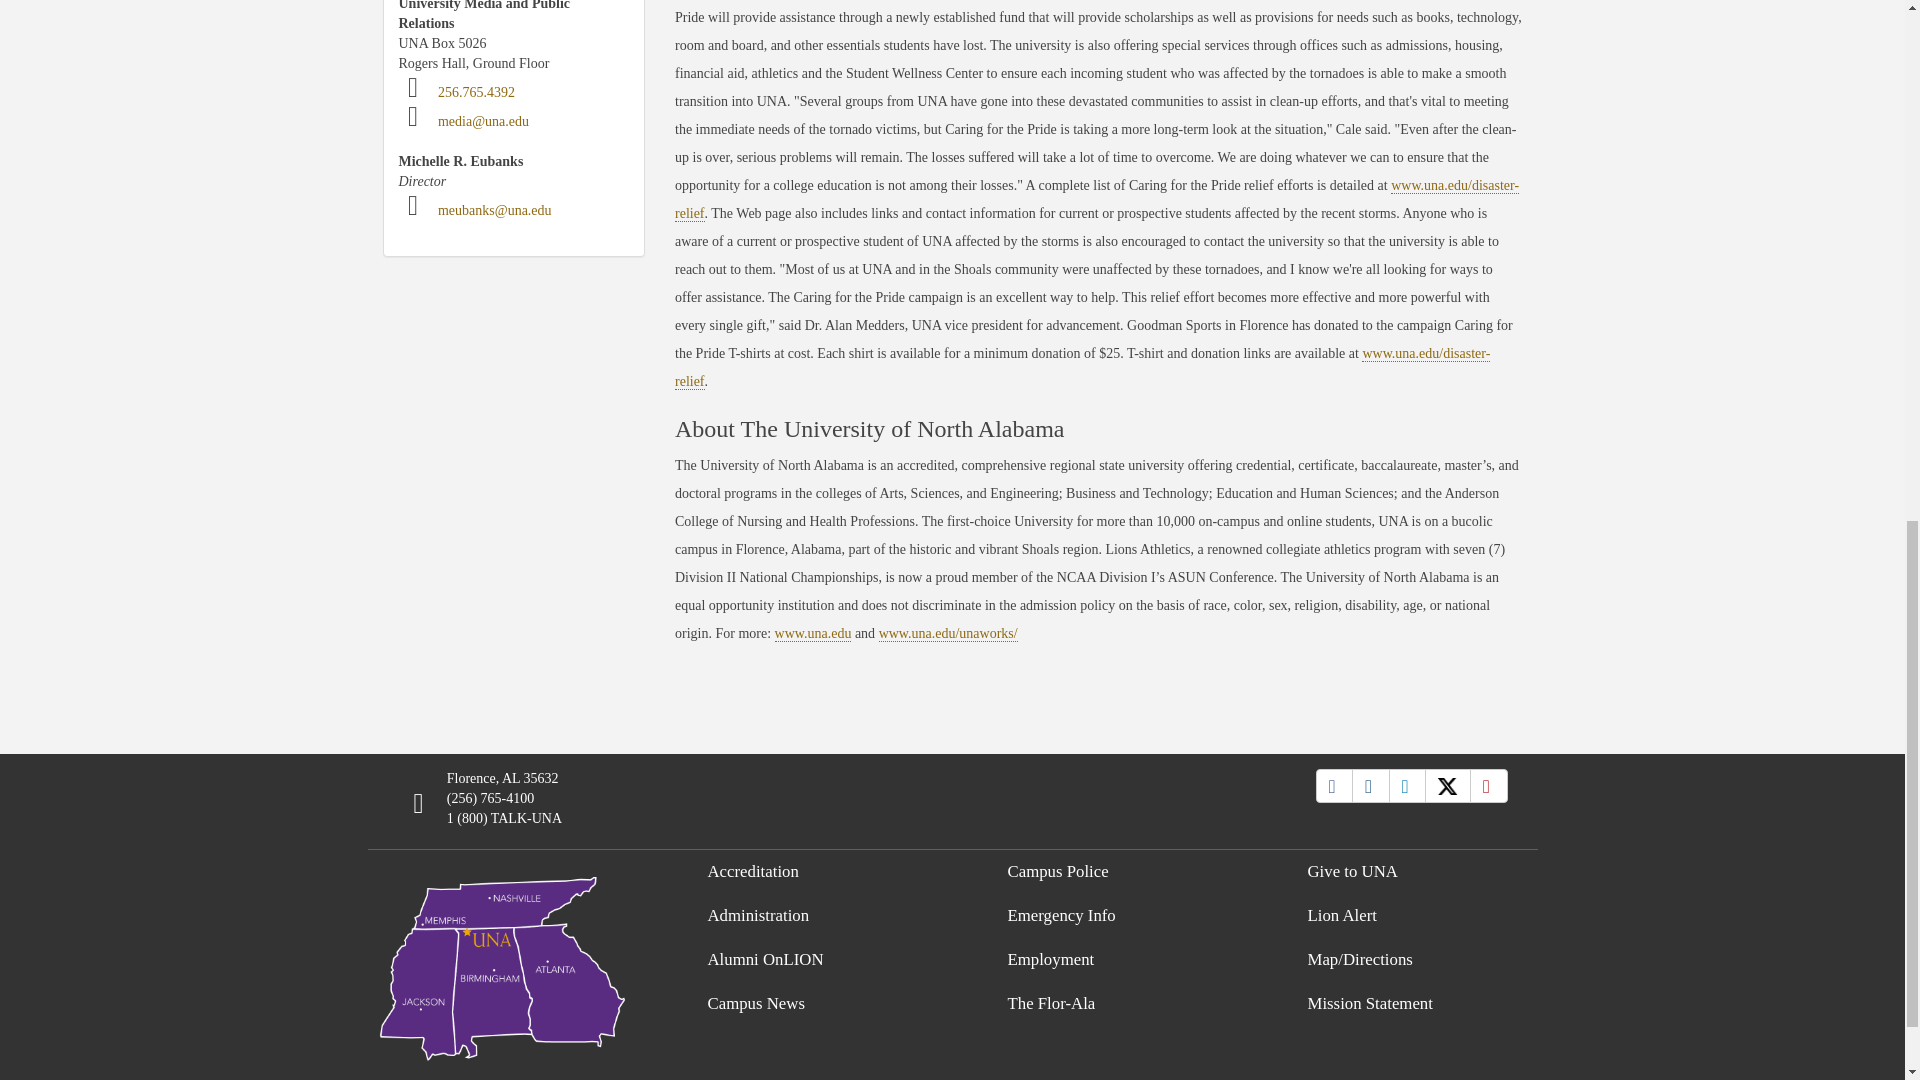 Image resolution: width=1920 pixels, height=1080 pixels. I want to click on View Campus Maps, so click(502, 964).